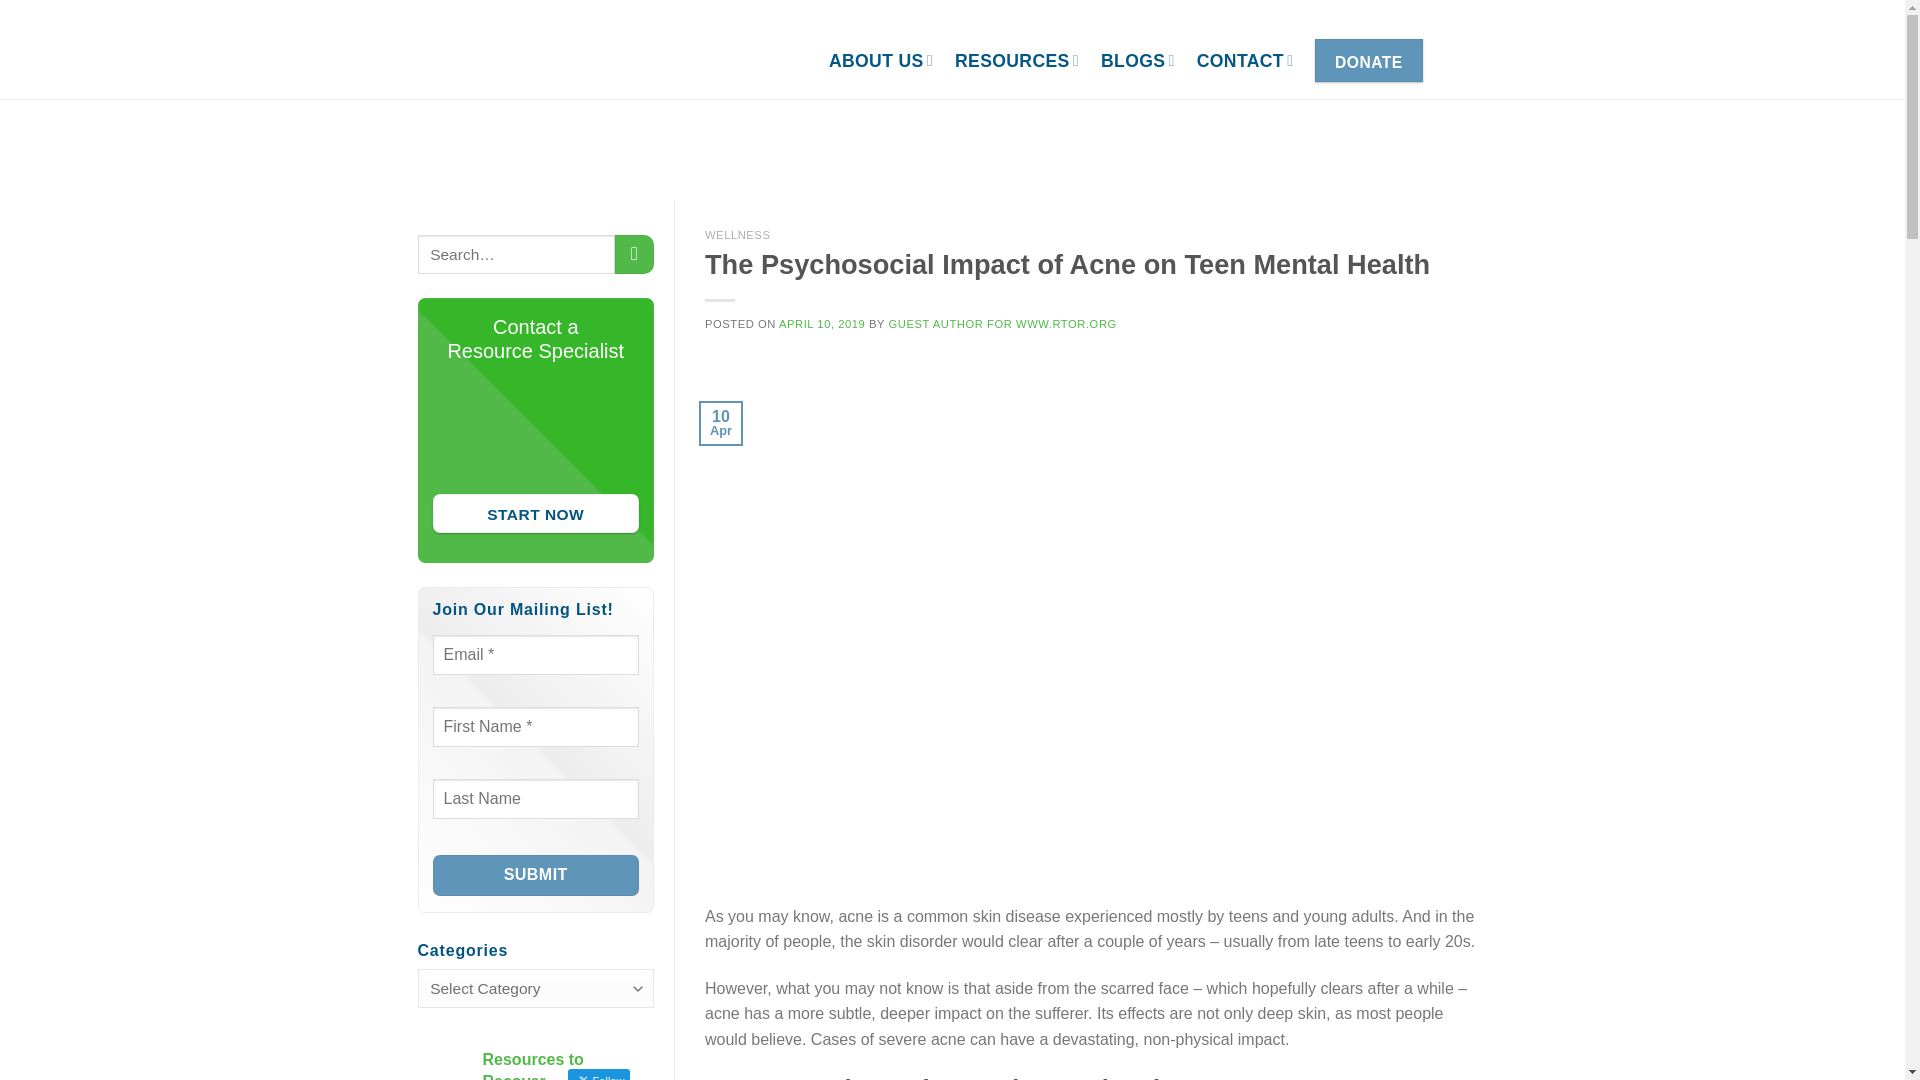 The image size is (1920, 1080). What do you see at coordinates (1138, 60) in the screenshot?
I see `BLOGS` at bounding box center [1138, 60].